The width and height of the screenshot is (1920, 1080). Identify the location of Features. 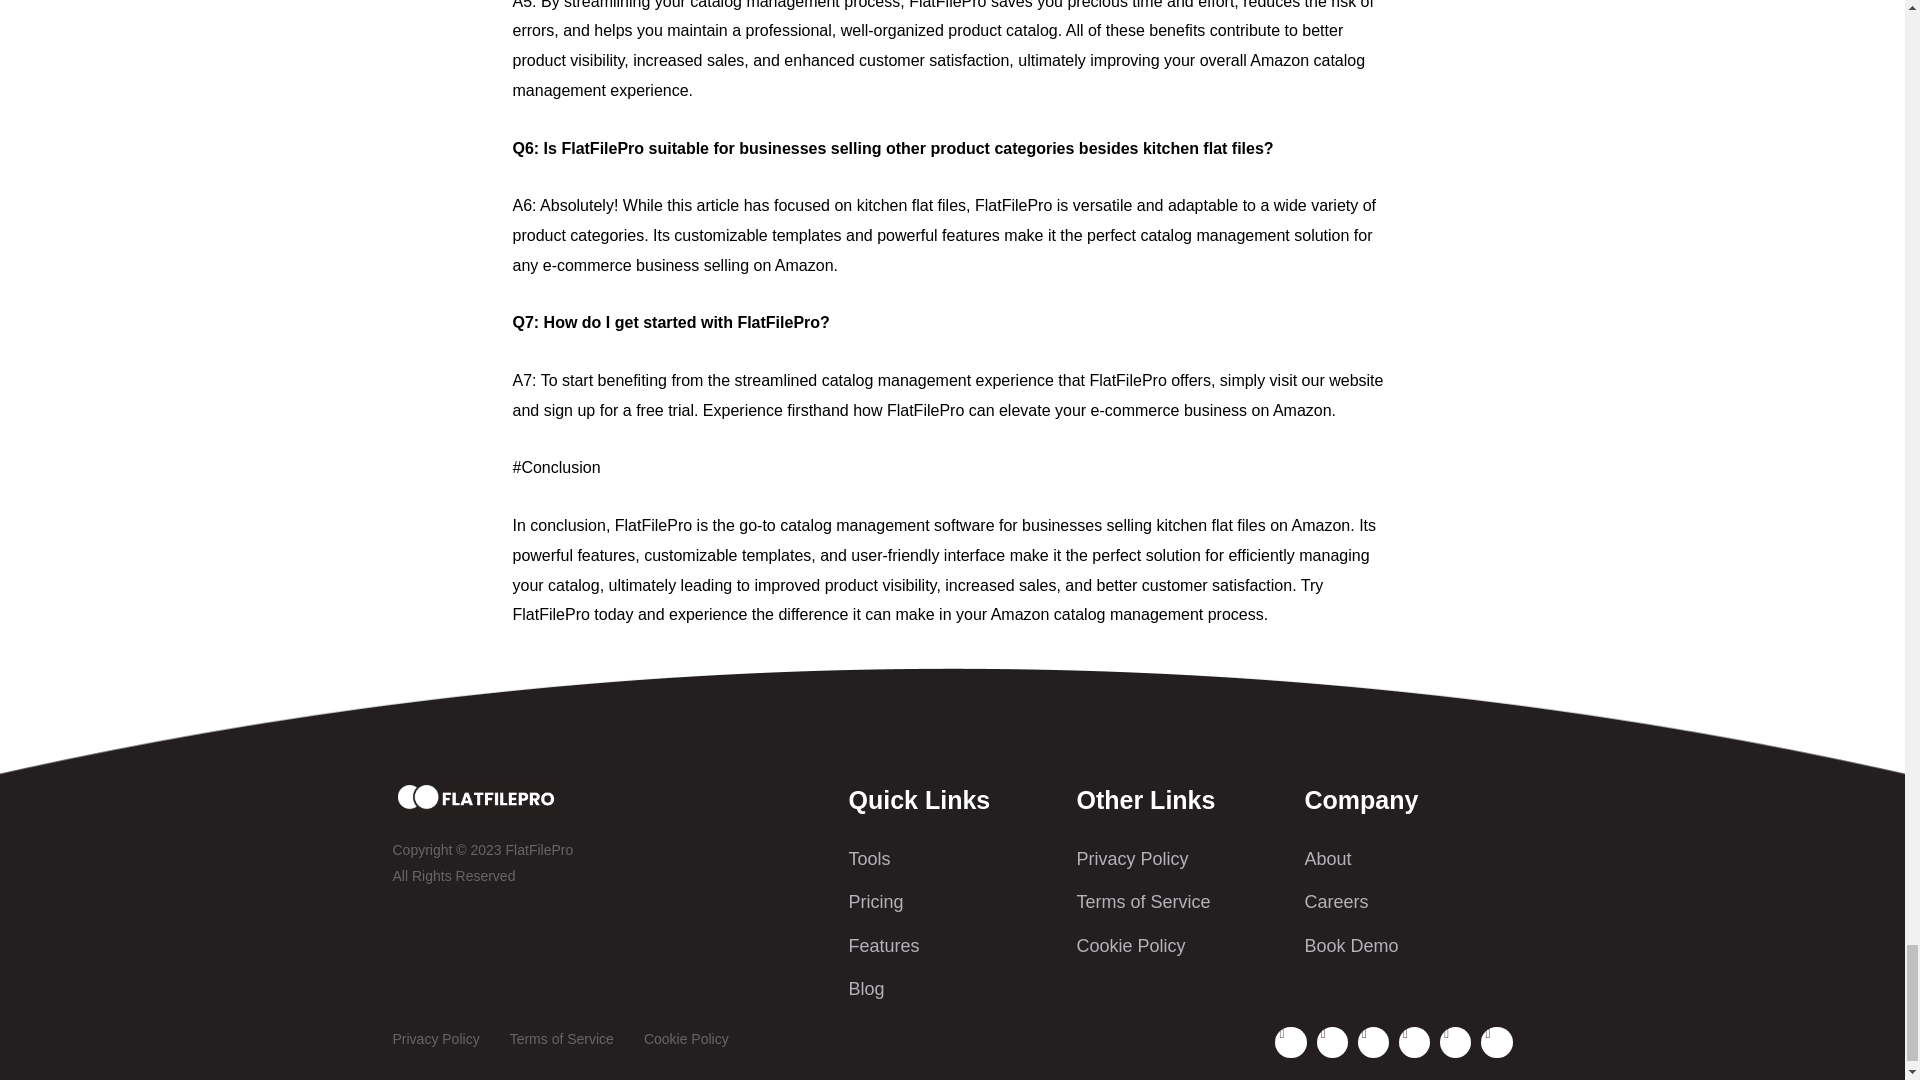
(952, 946).